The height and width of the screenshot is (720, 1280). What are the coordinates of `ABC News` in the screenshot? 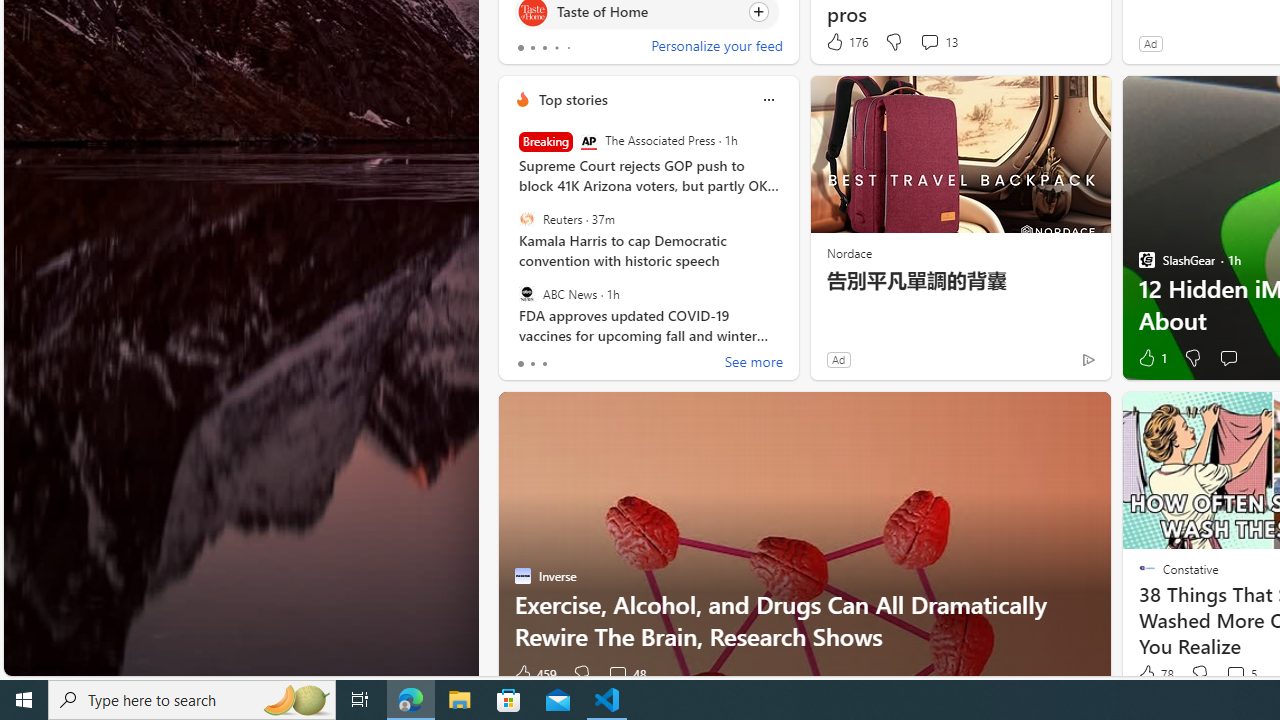 It's located at (526, 293).